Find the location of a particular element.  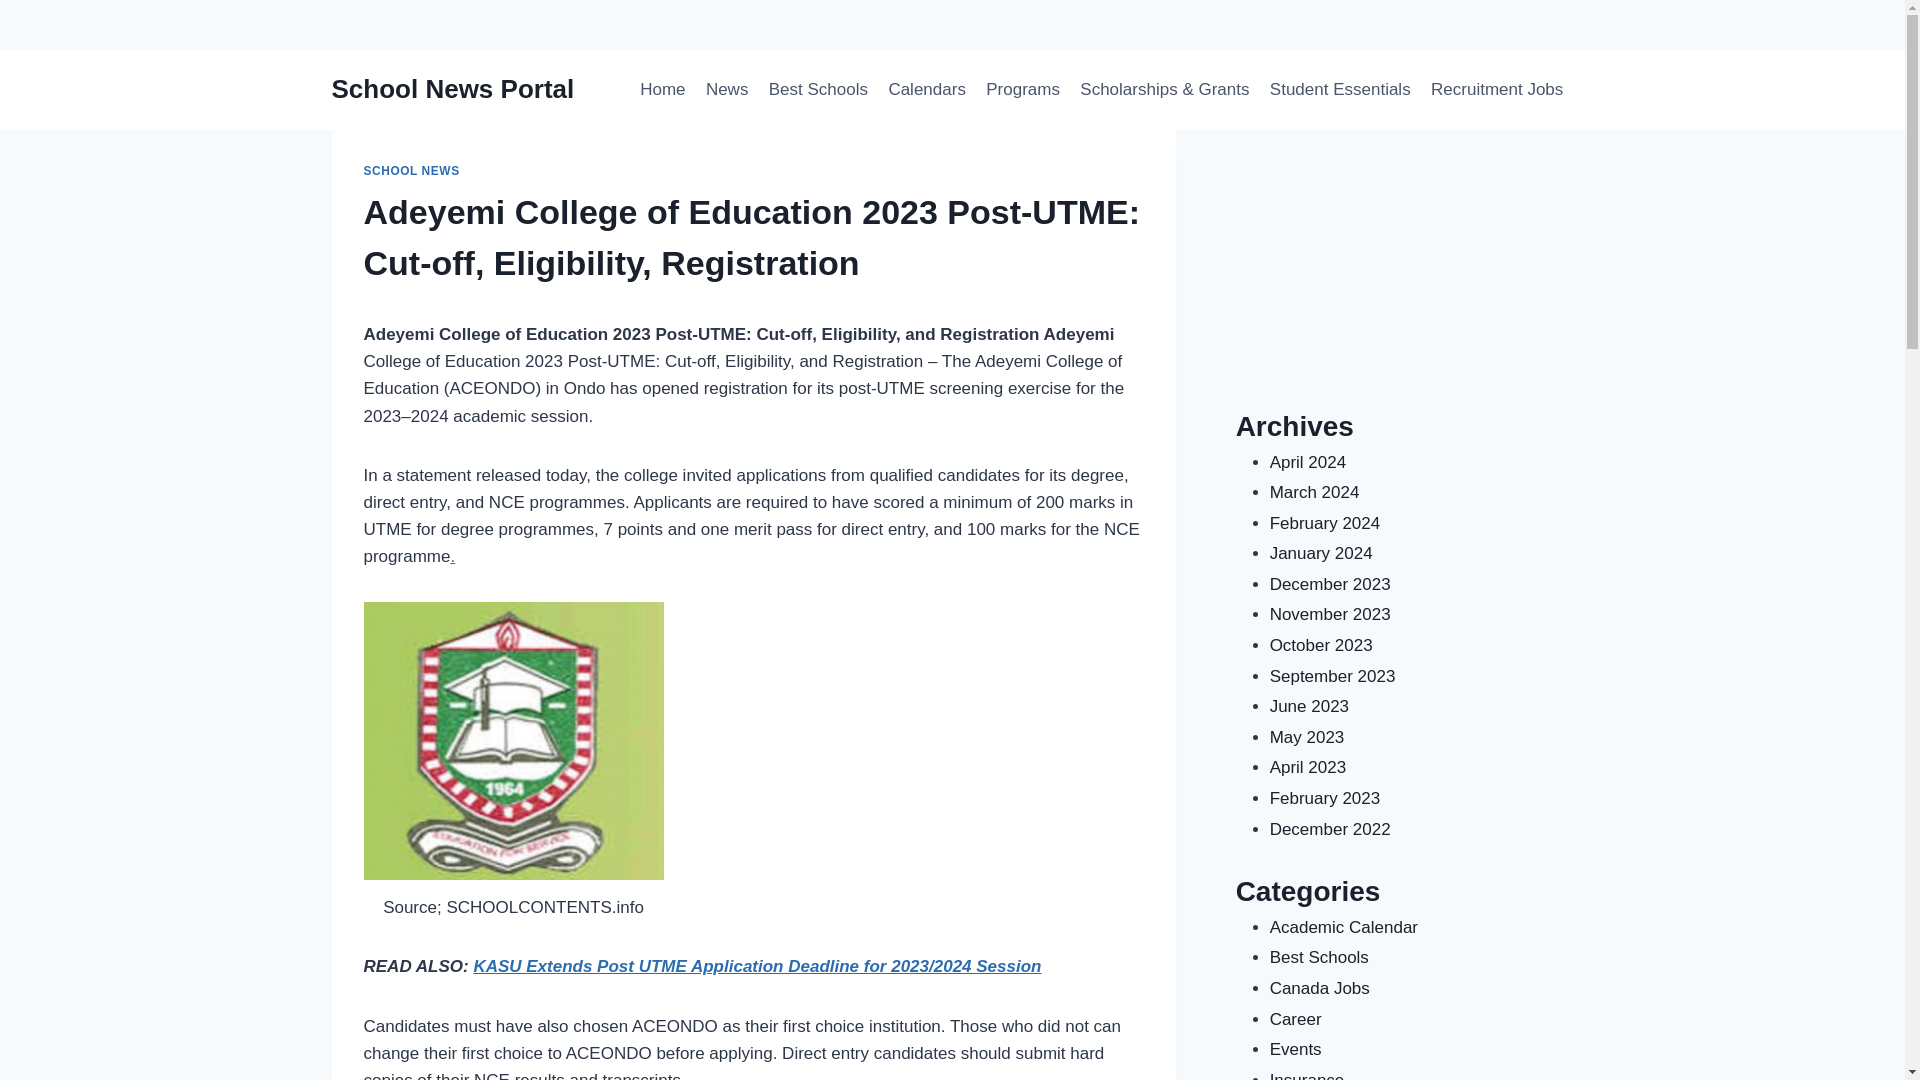

Calendars is located at coordinates (926, 90).